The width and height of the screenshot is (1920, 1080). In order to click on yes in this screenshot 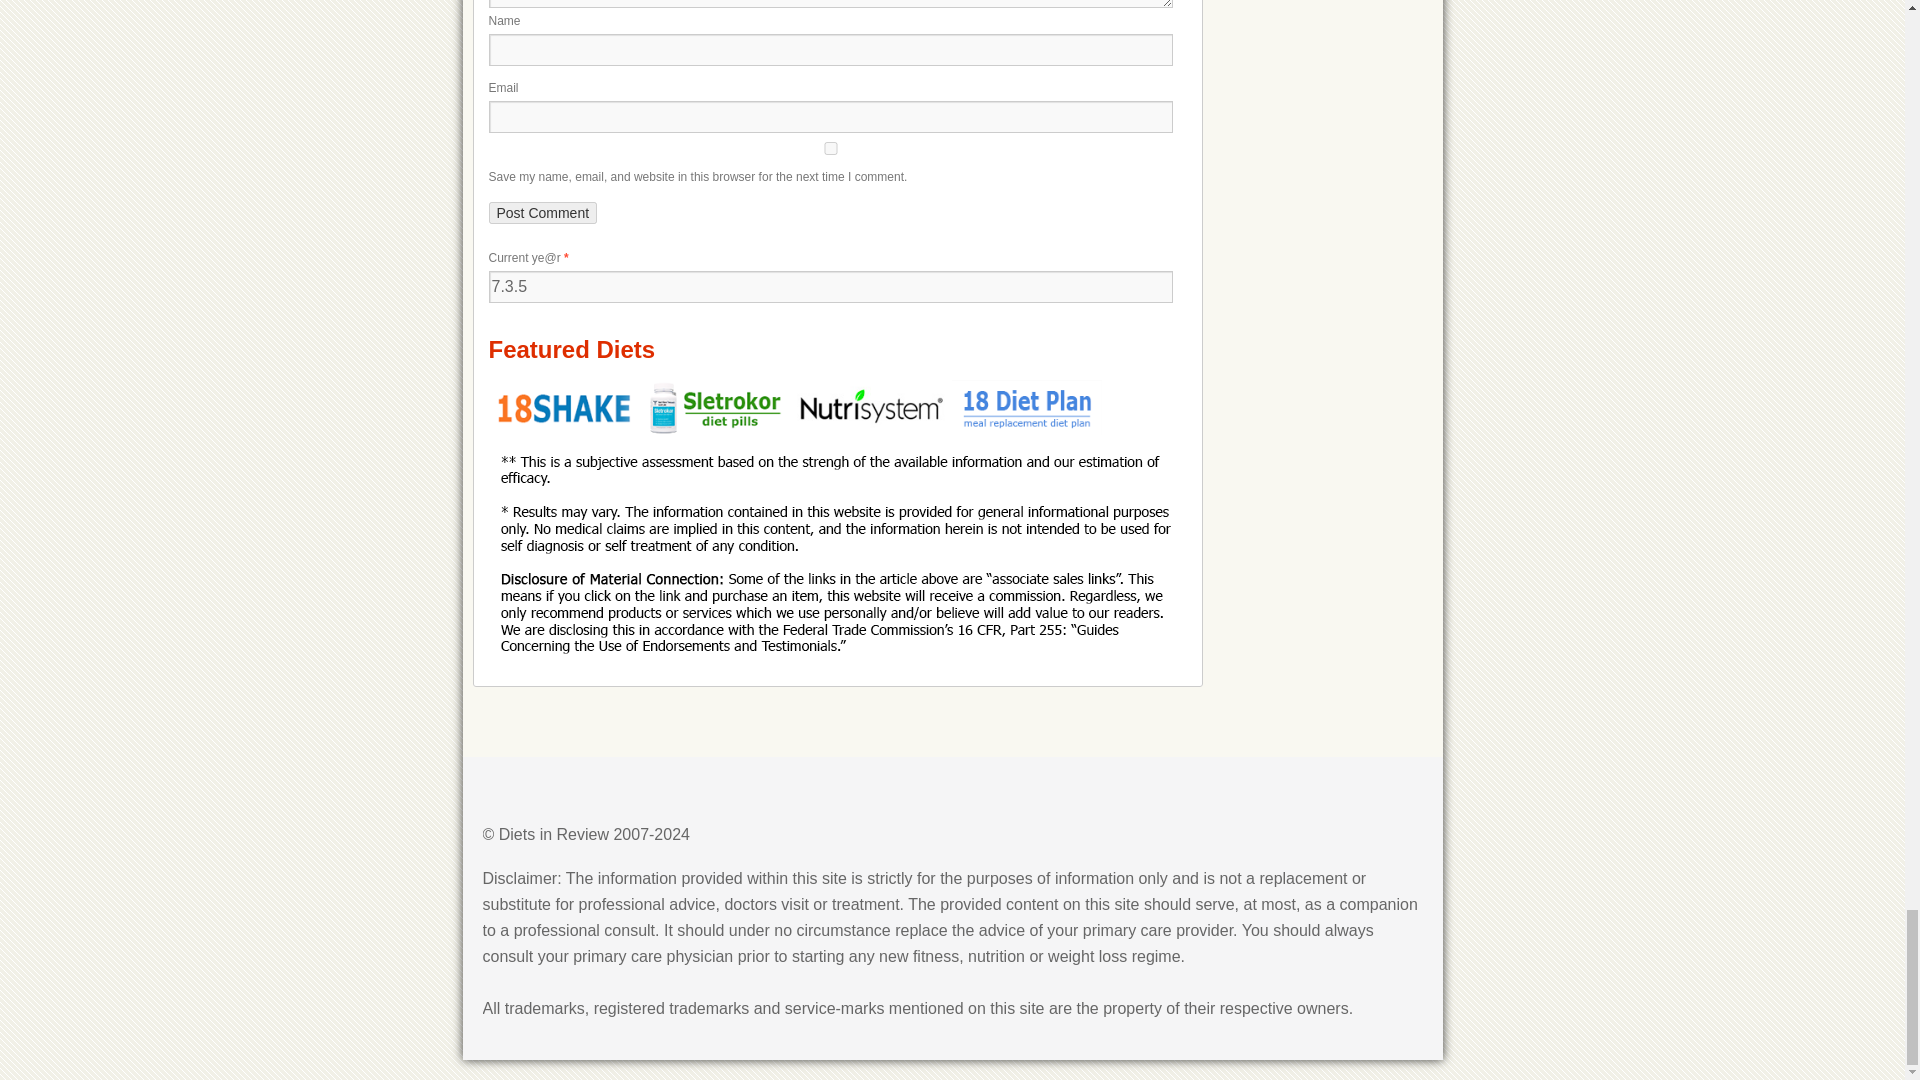, I will do `click(829, 148)`.